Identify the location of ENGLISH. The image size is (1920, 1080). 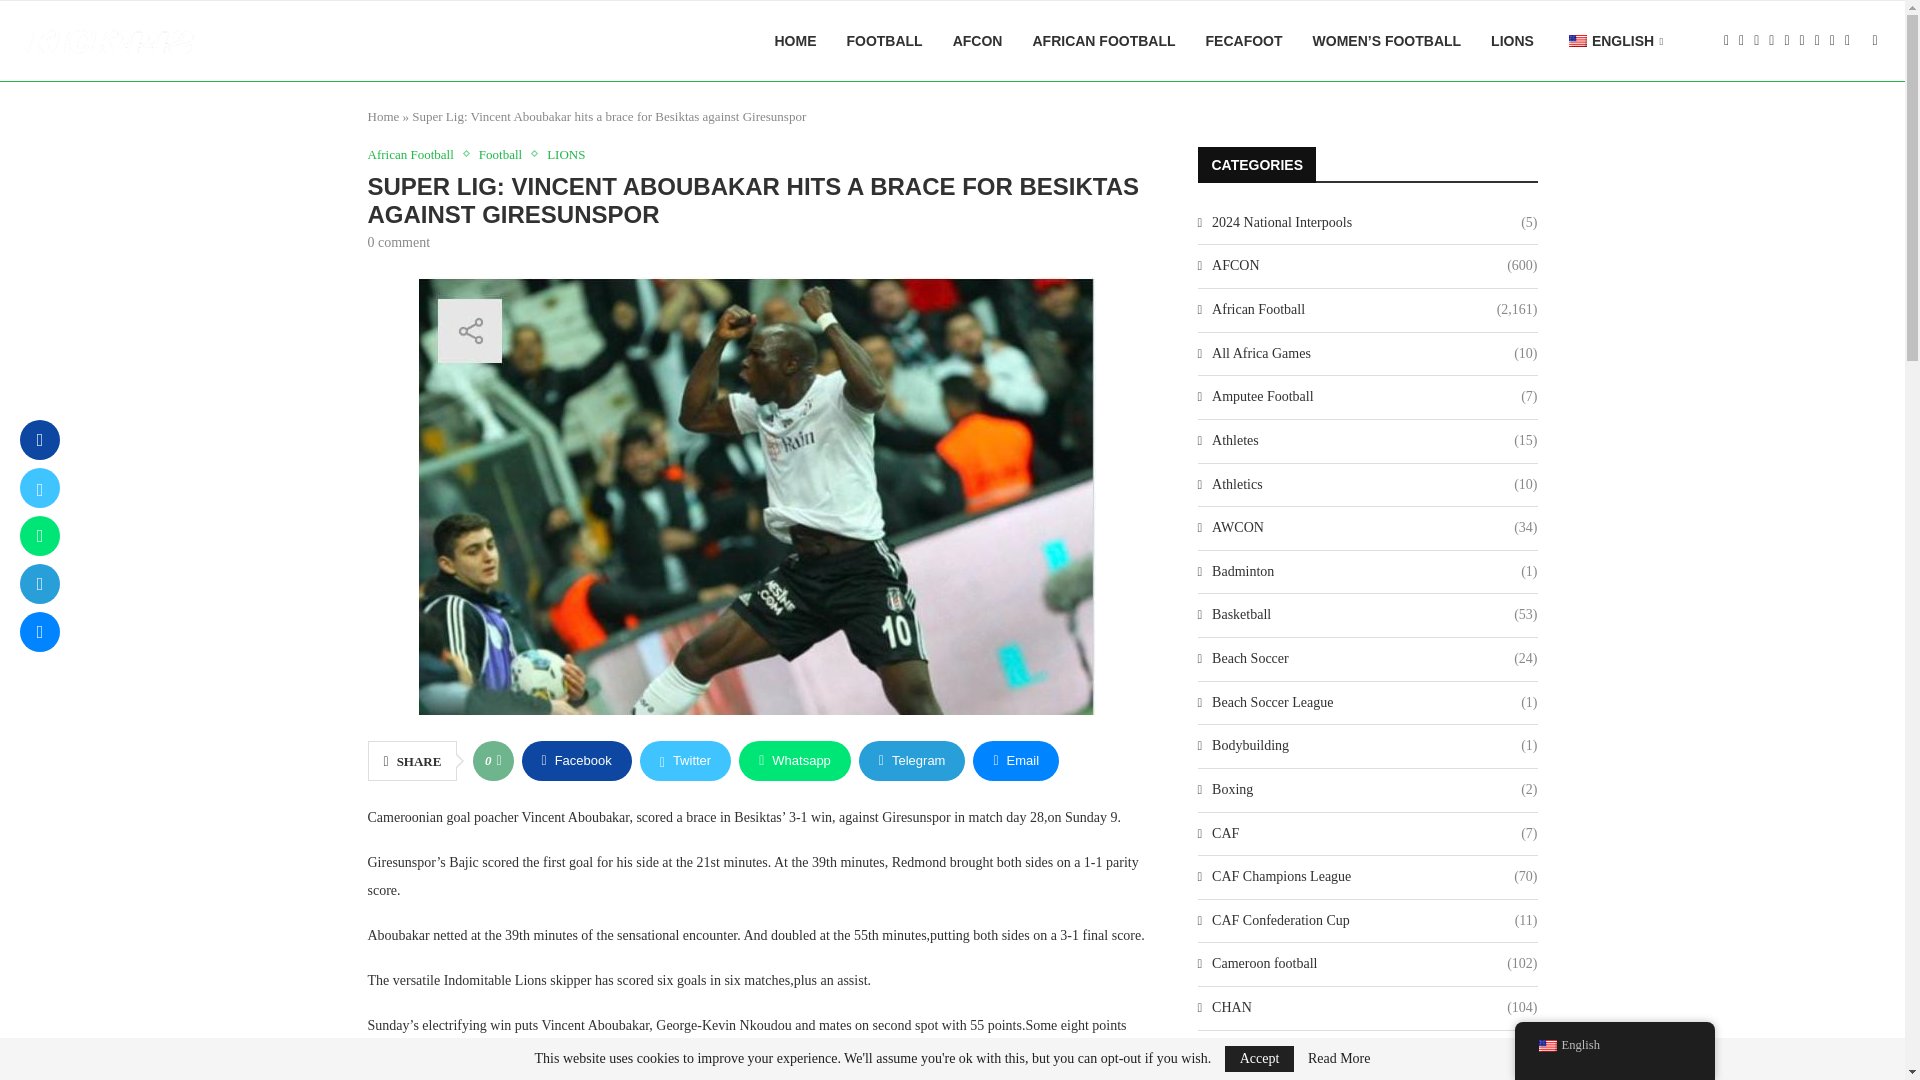
(1614, 42).